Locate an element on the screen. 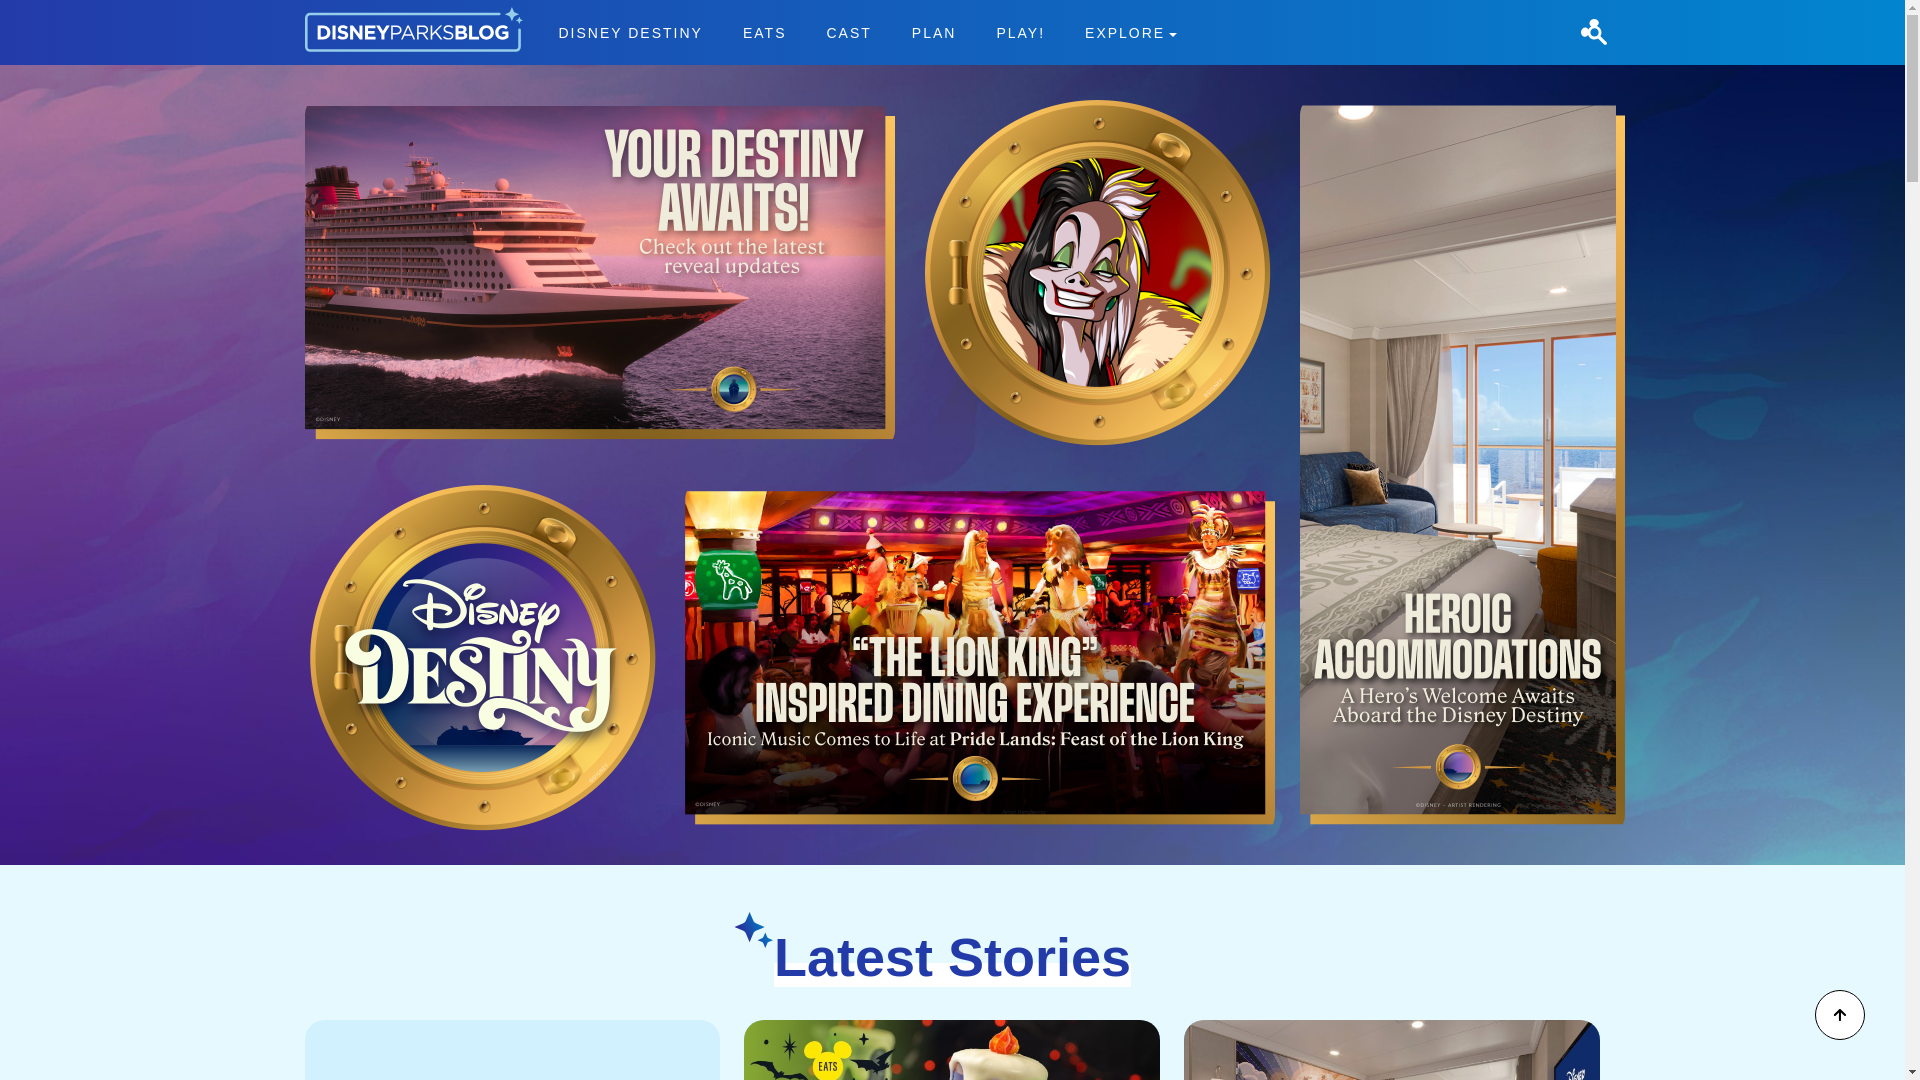 This screenshot has height=1080, width=1920. EXPLORE is located at coordinates (1130, 32).